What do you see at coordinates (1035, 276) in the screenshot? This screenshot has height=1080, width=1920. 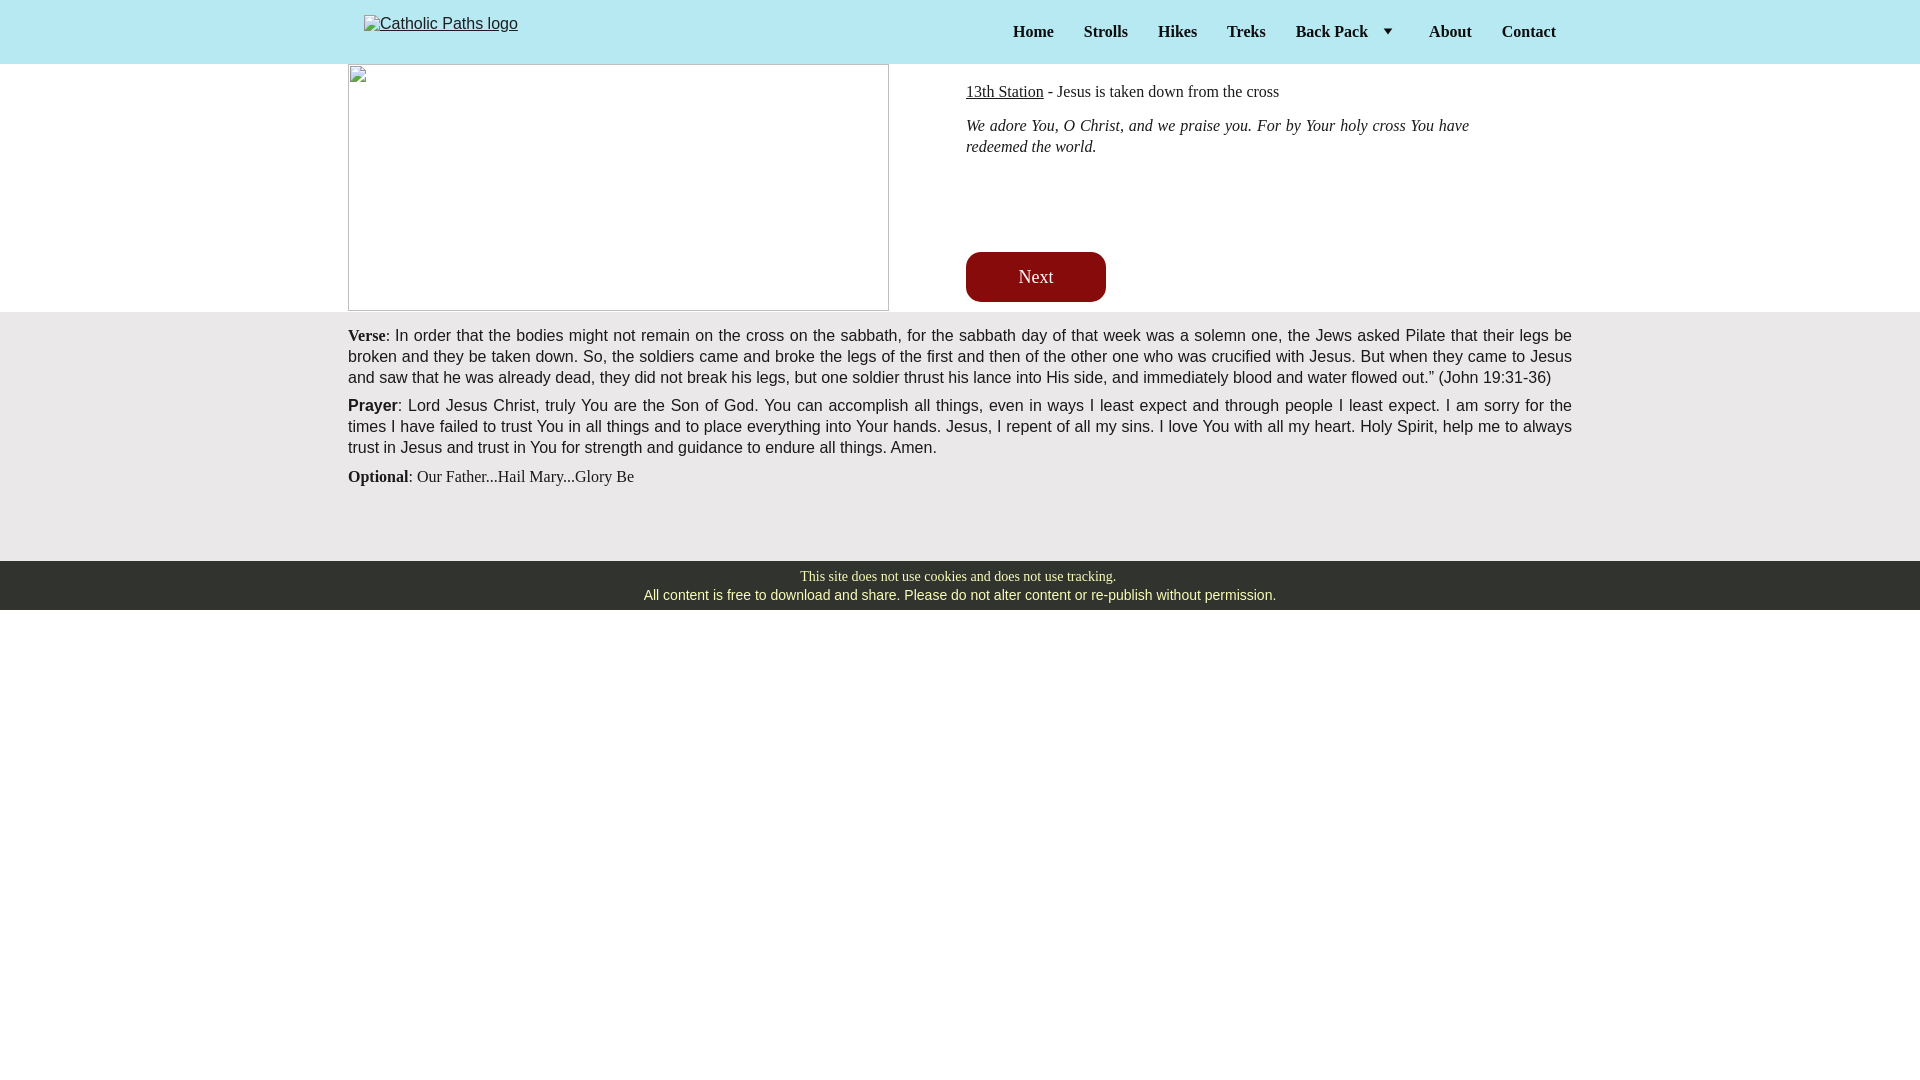 I see `Next` at bounding box center [1035, 276].